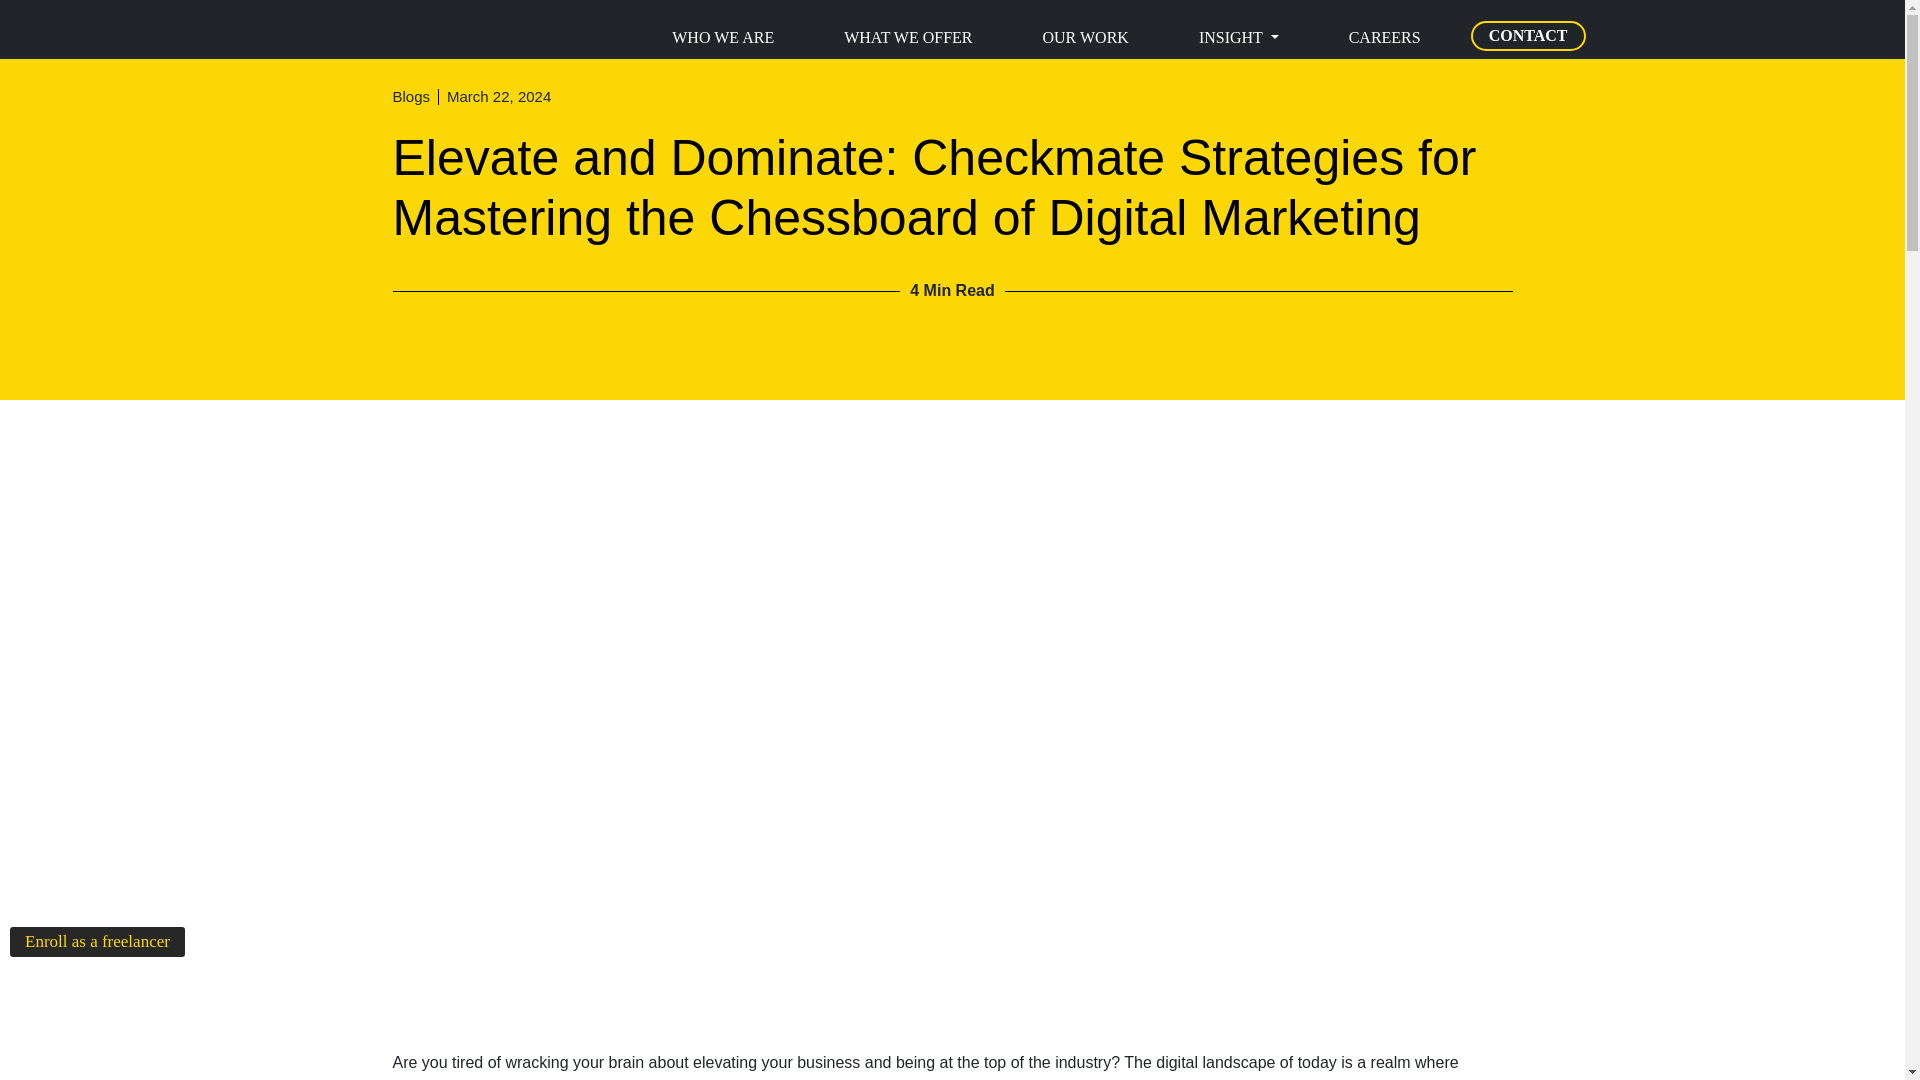 The width and height of the screenshot is (1920, 1080). Describe the element at coordinates (1384, 38) in the screenshot. I see `Careers` at that location.